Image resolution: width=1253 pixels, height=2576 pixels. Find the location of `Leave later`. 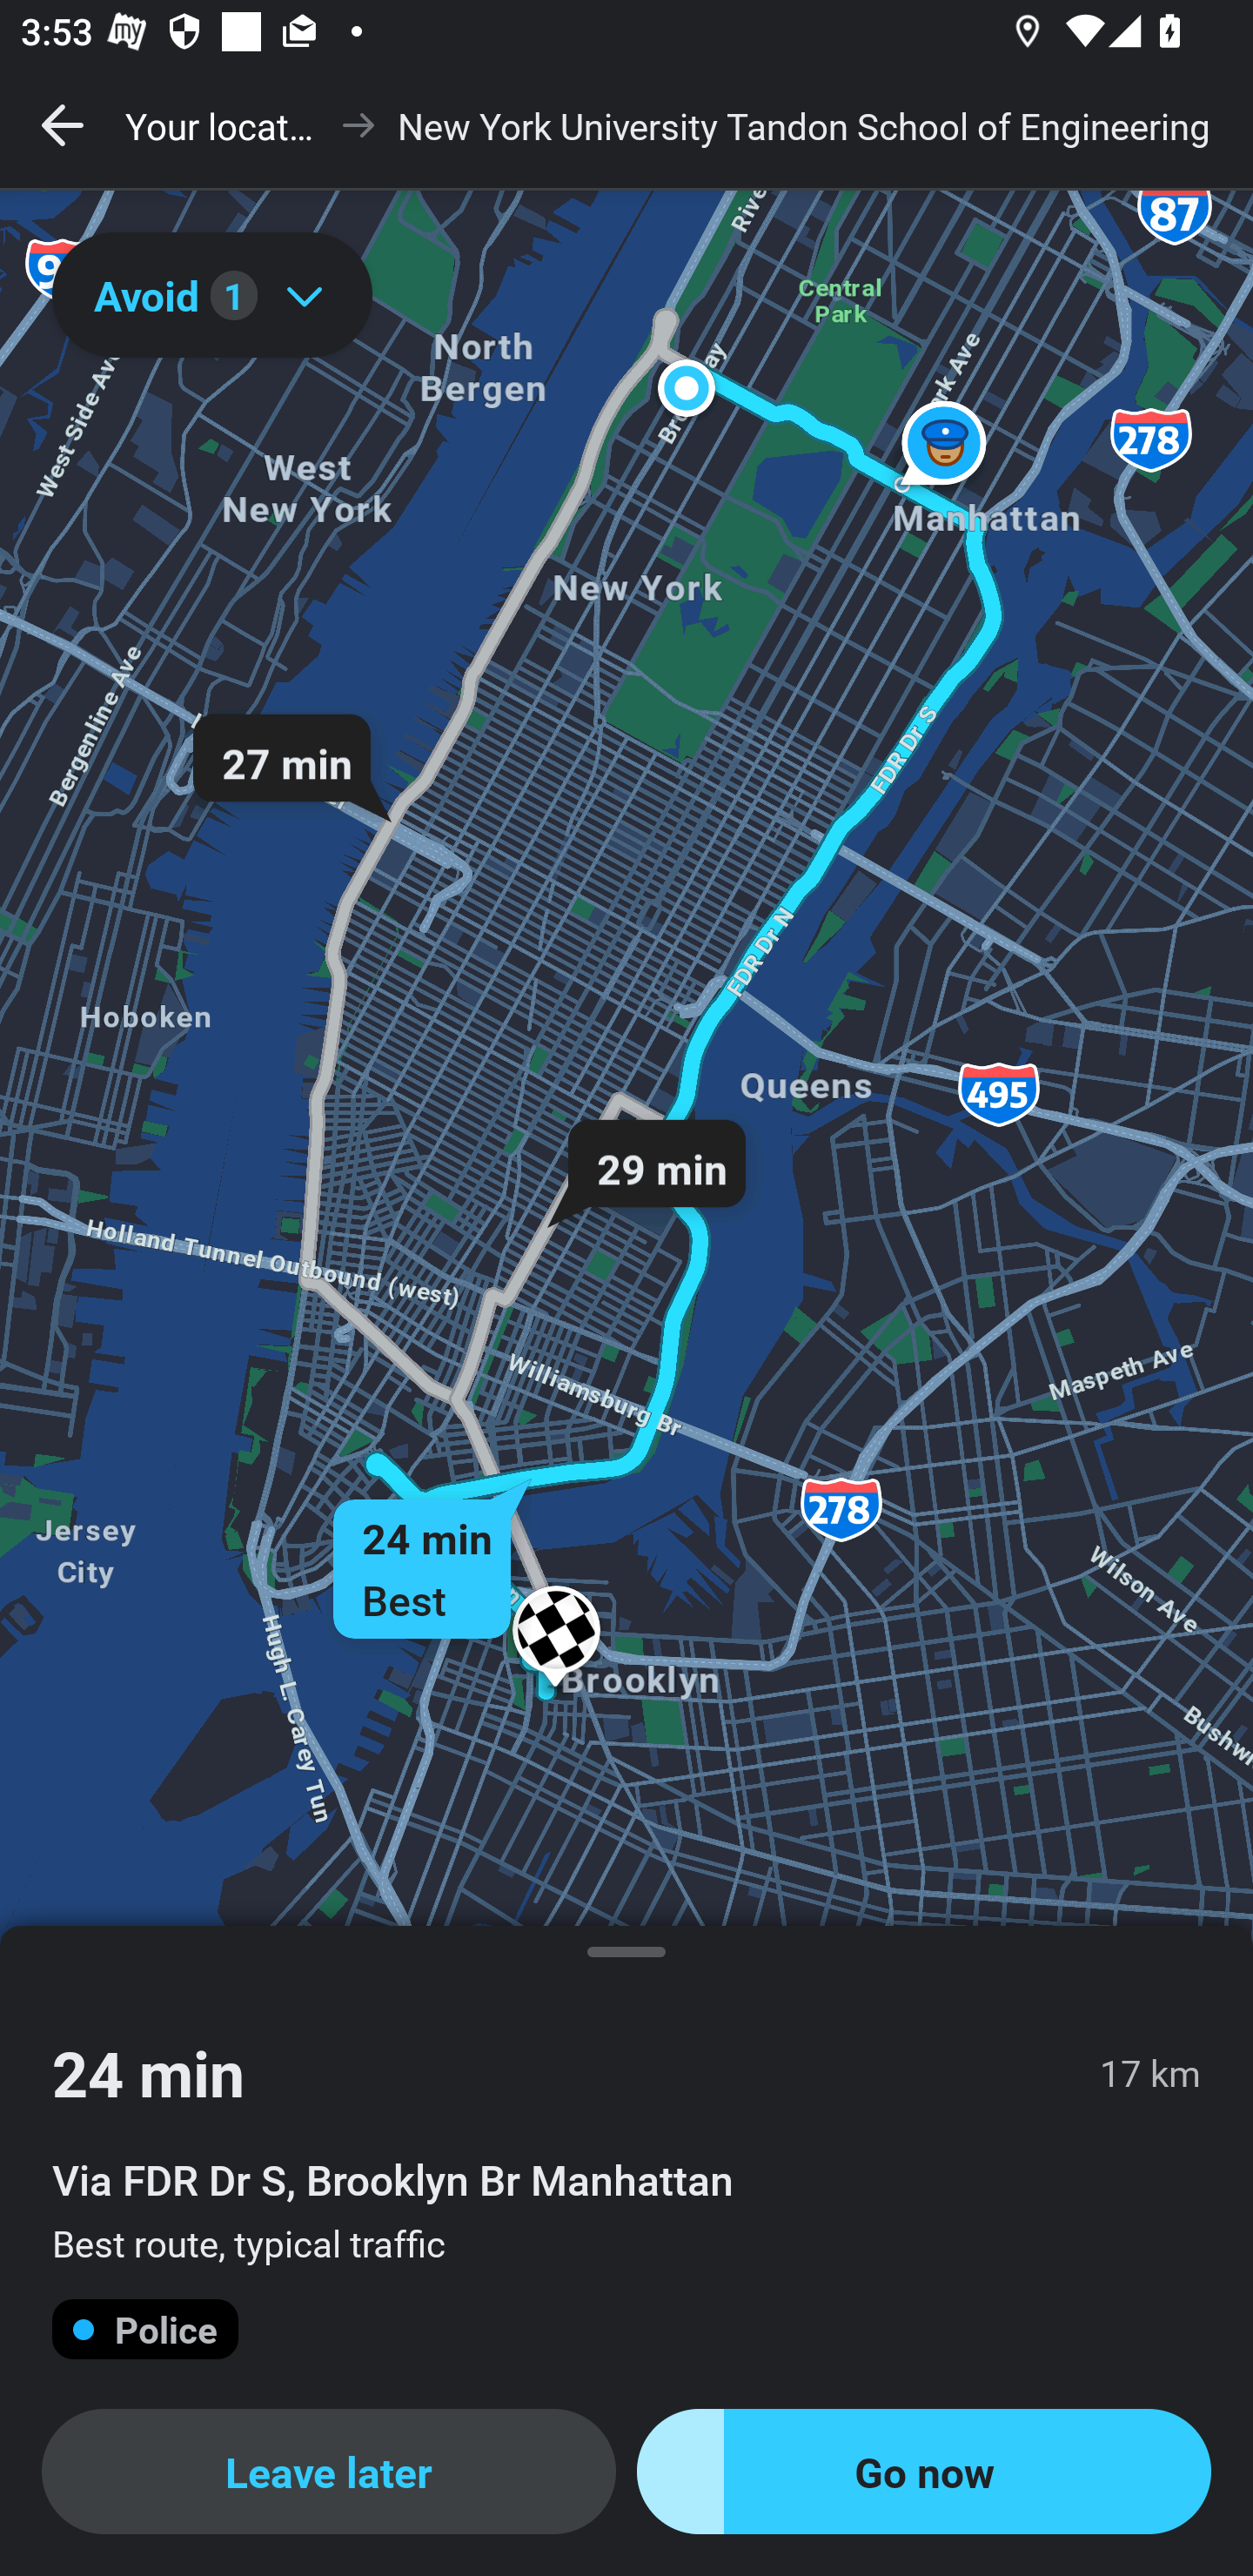

Leave later is located at coordinates (329, 2472).